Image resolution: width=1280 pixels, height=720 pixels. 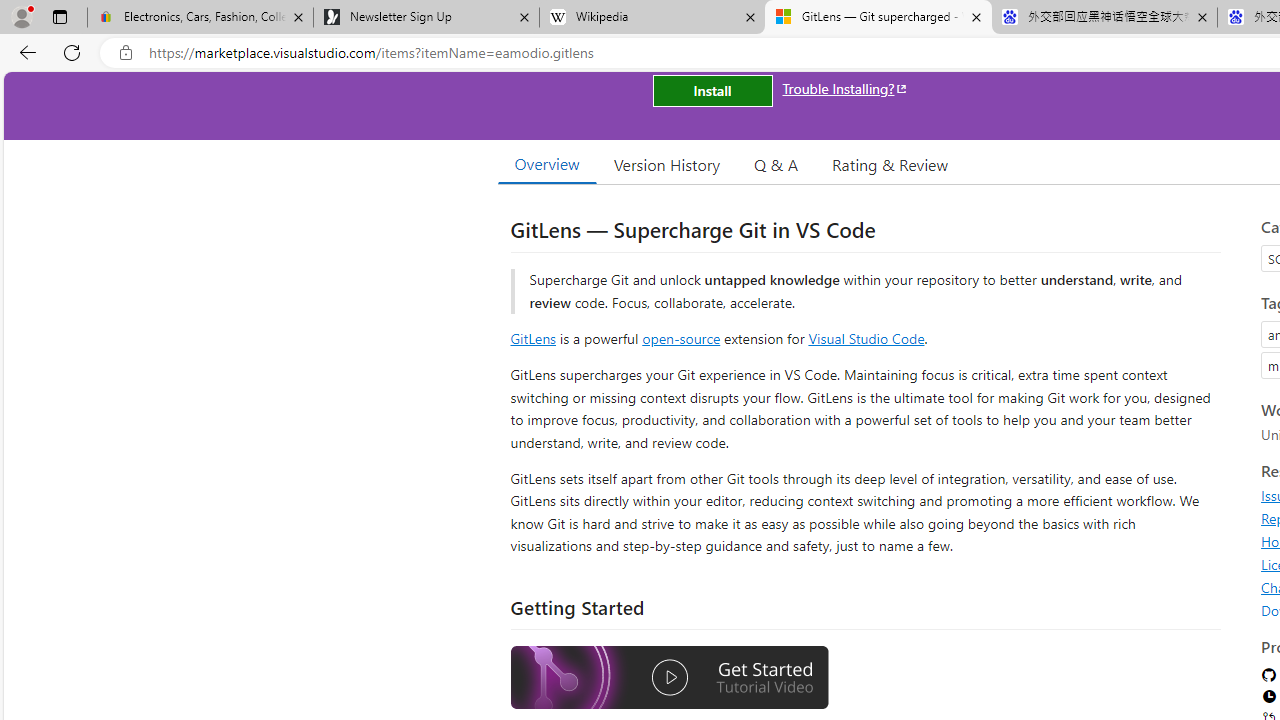 What do you see at coordinates (546, 164) in the screenshot?
I see `Overview` at bounding box center [546, 164].